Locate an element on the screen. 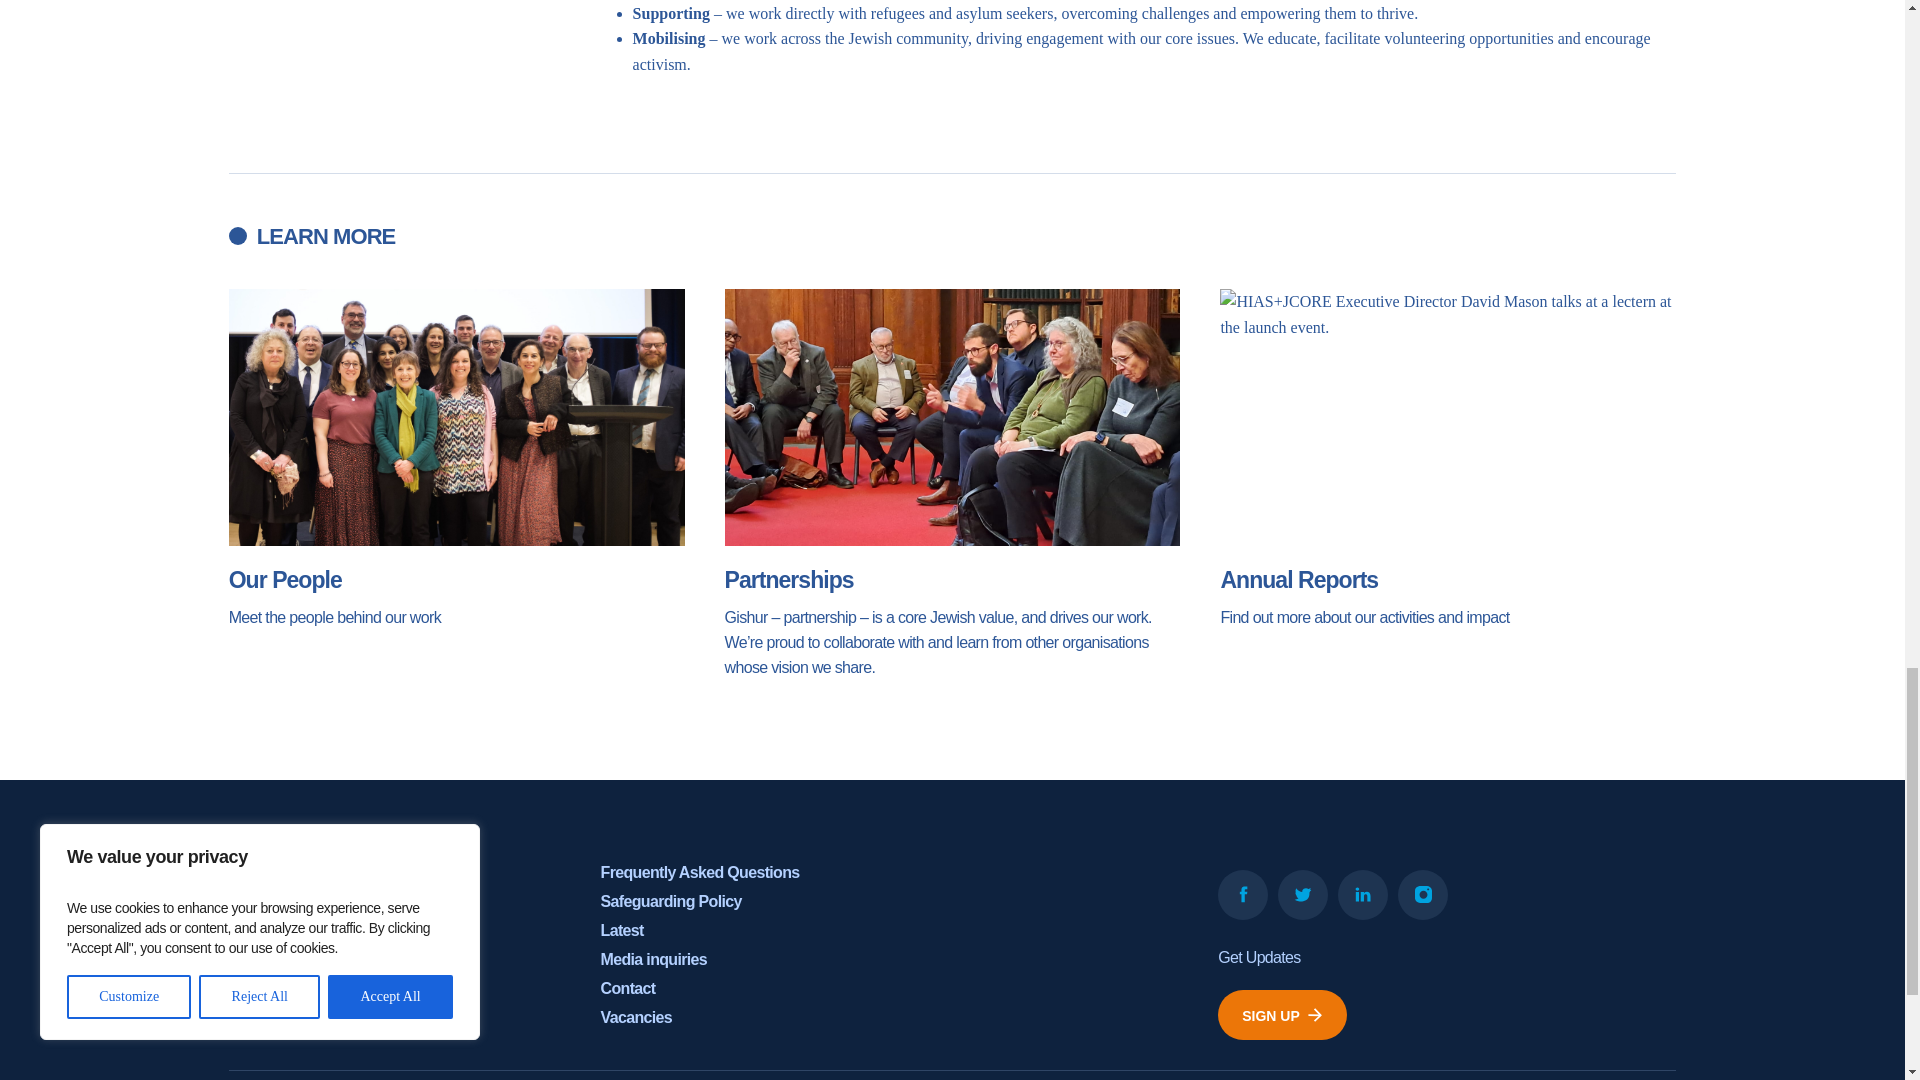 The width and height of the screenshot is (1920, 1080). Annual Reports is located at coordinates (1448, 458).